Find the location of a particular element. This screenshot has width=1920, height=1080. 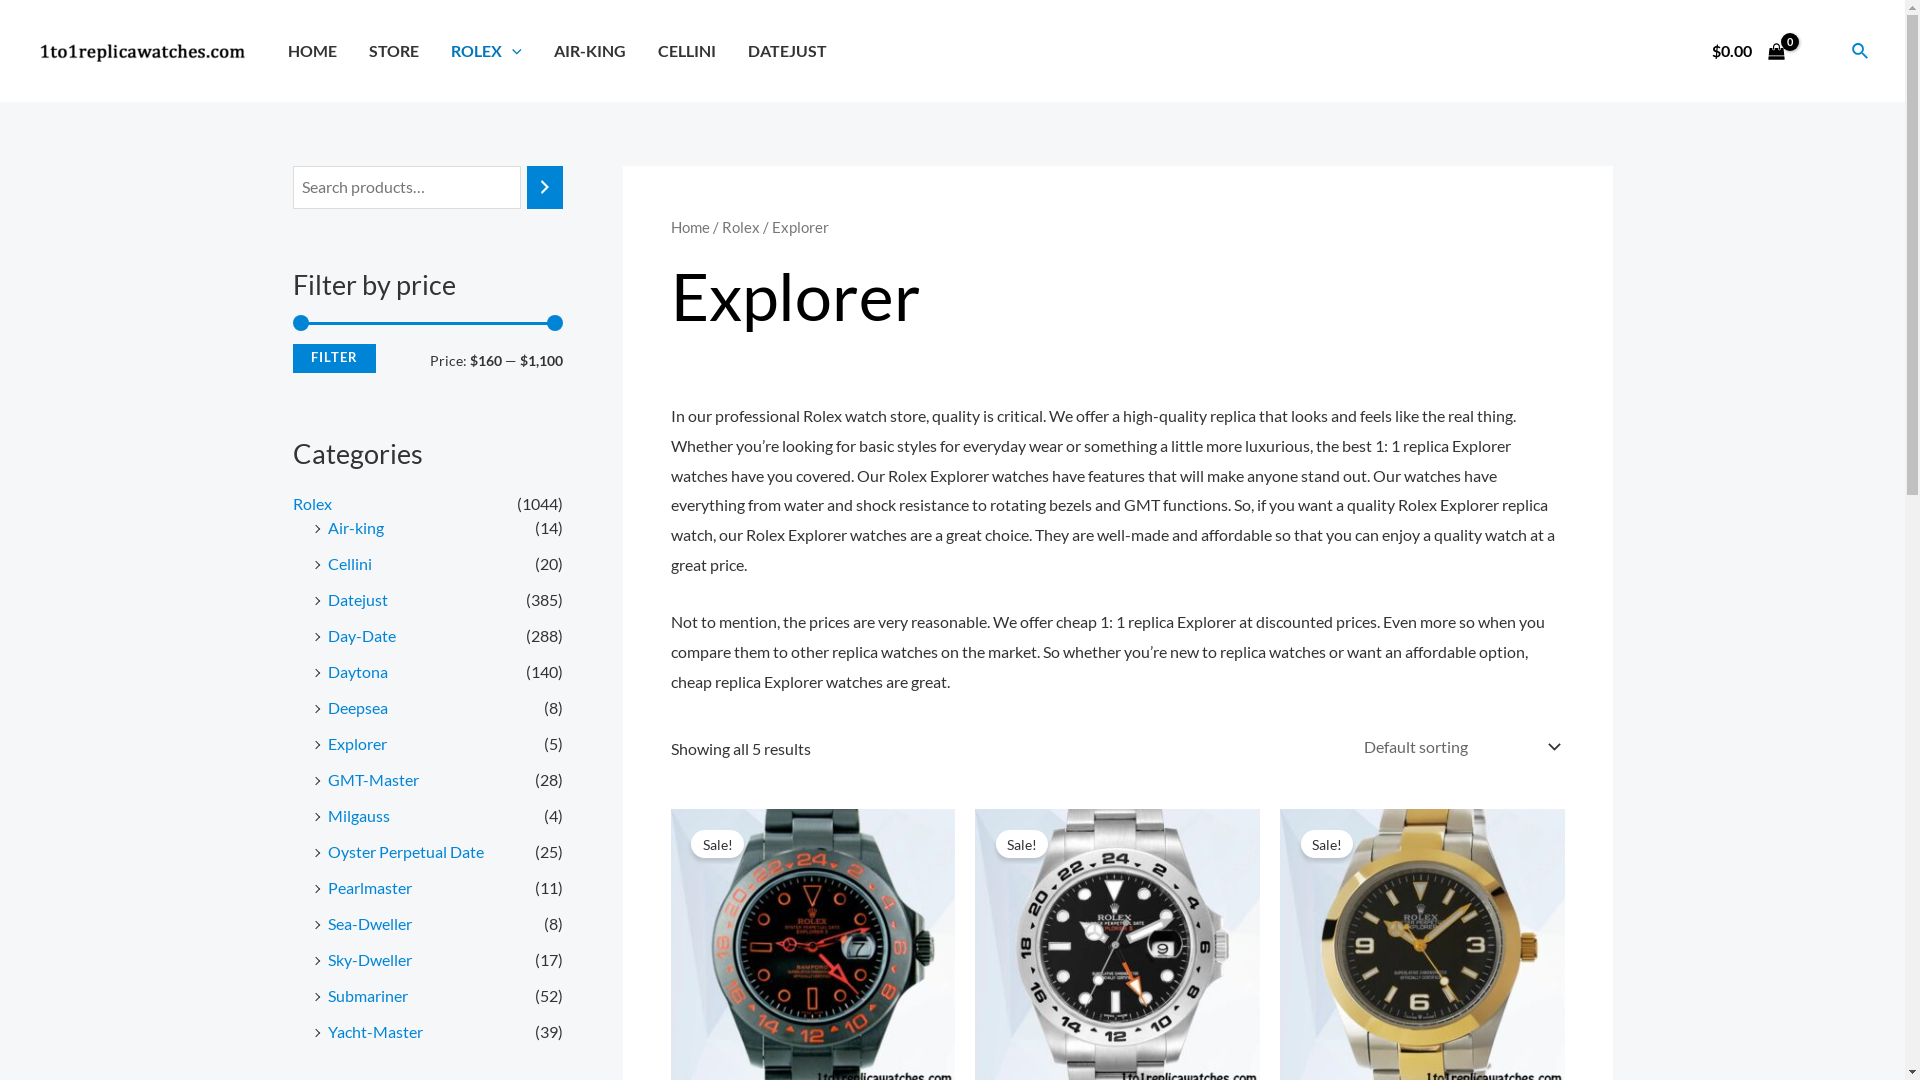

Explorer is located at coordinates (358, 744).